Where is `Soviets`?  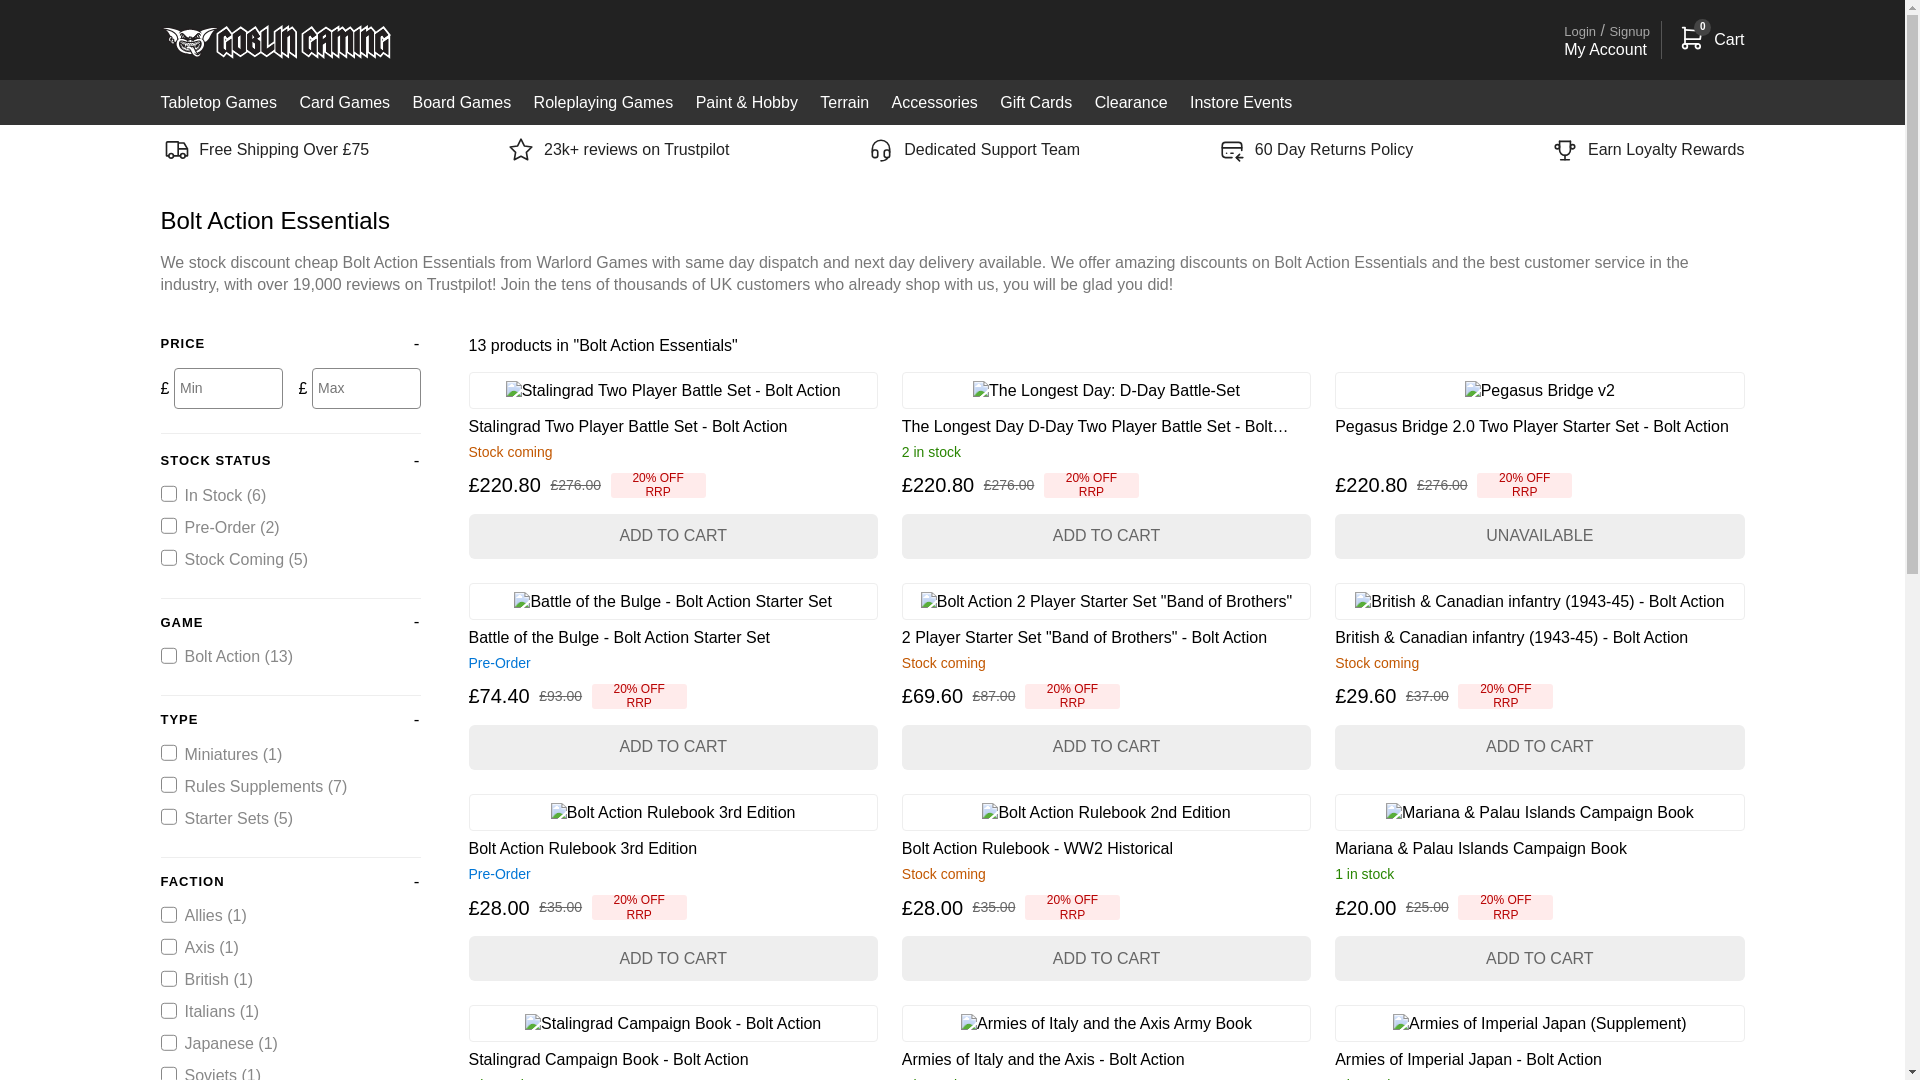
Soviets is located at coordinates (168, 1074).